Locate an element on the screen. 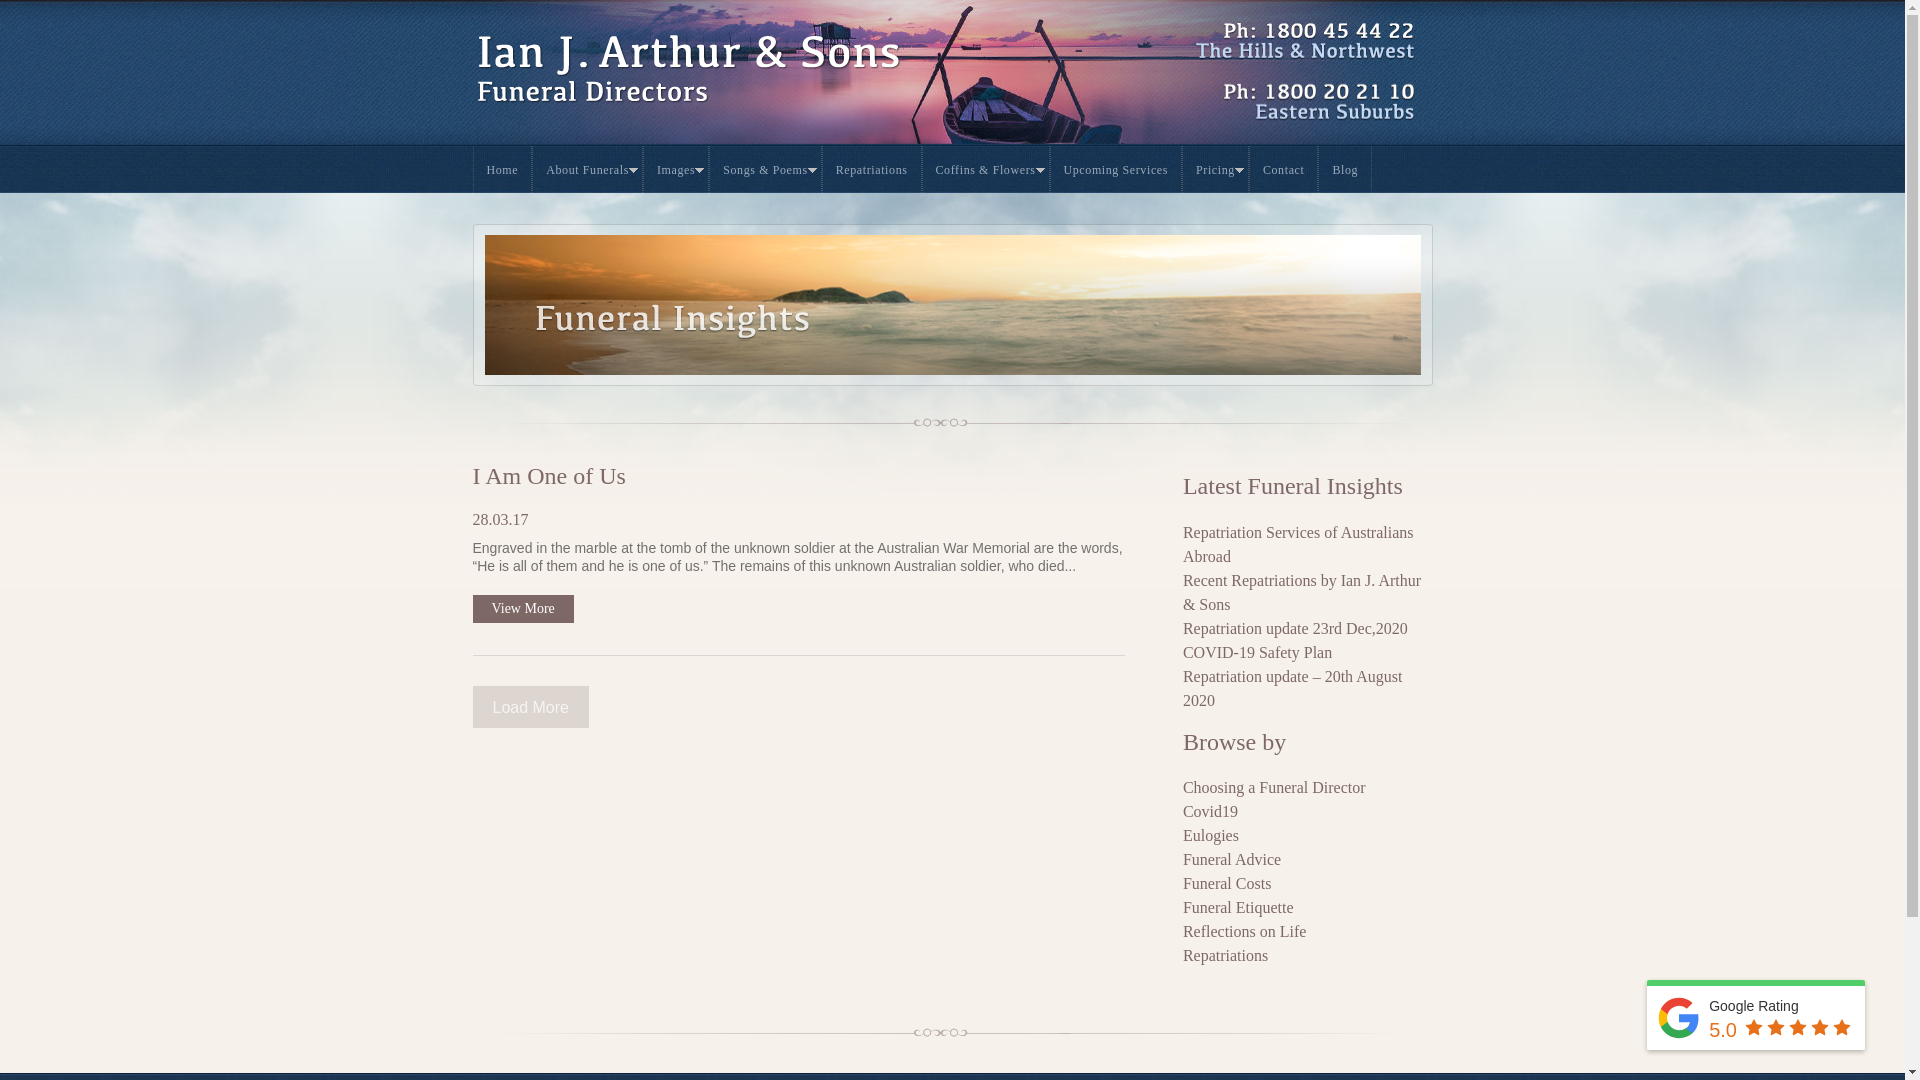  horizontal-line is located at coordinates (952, 410).